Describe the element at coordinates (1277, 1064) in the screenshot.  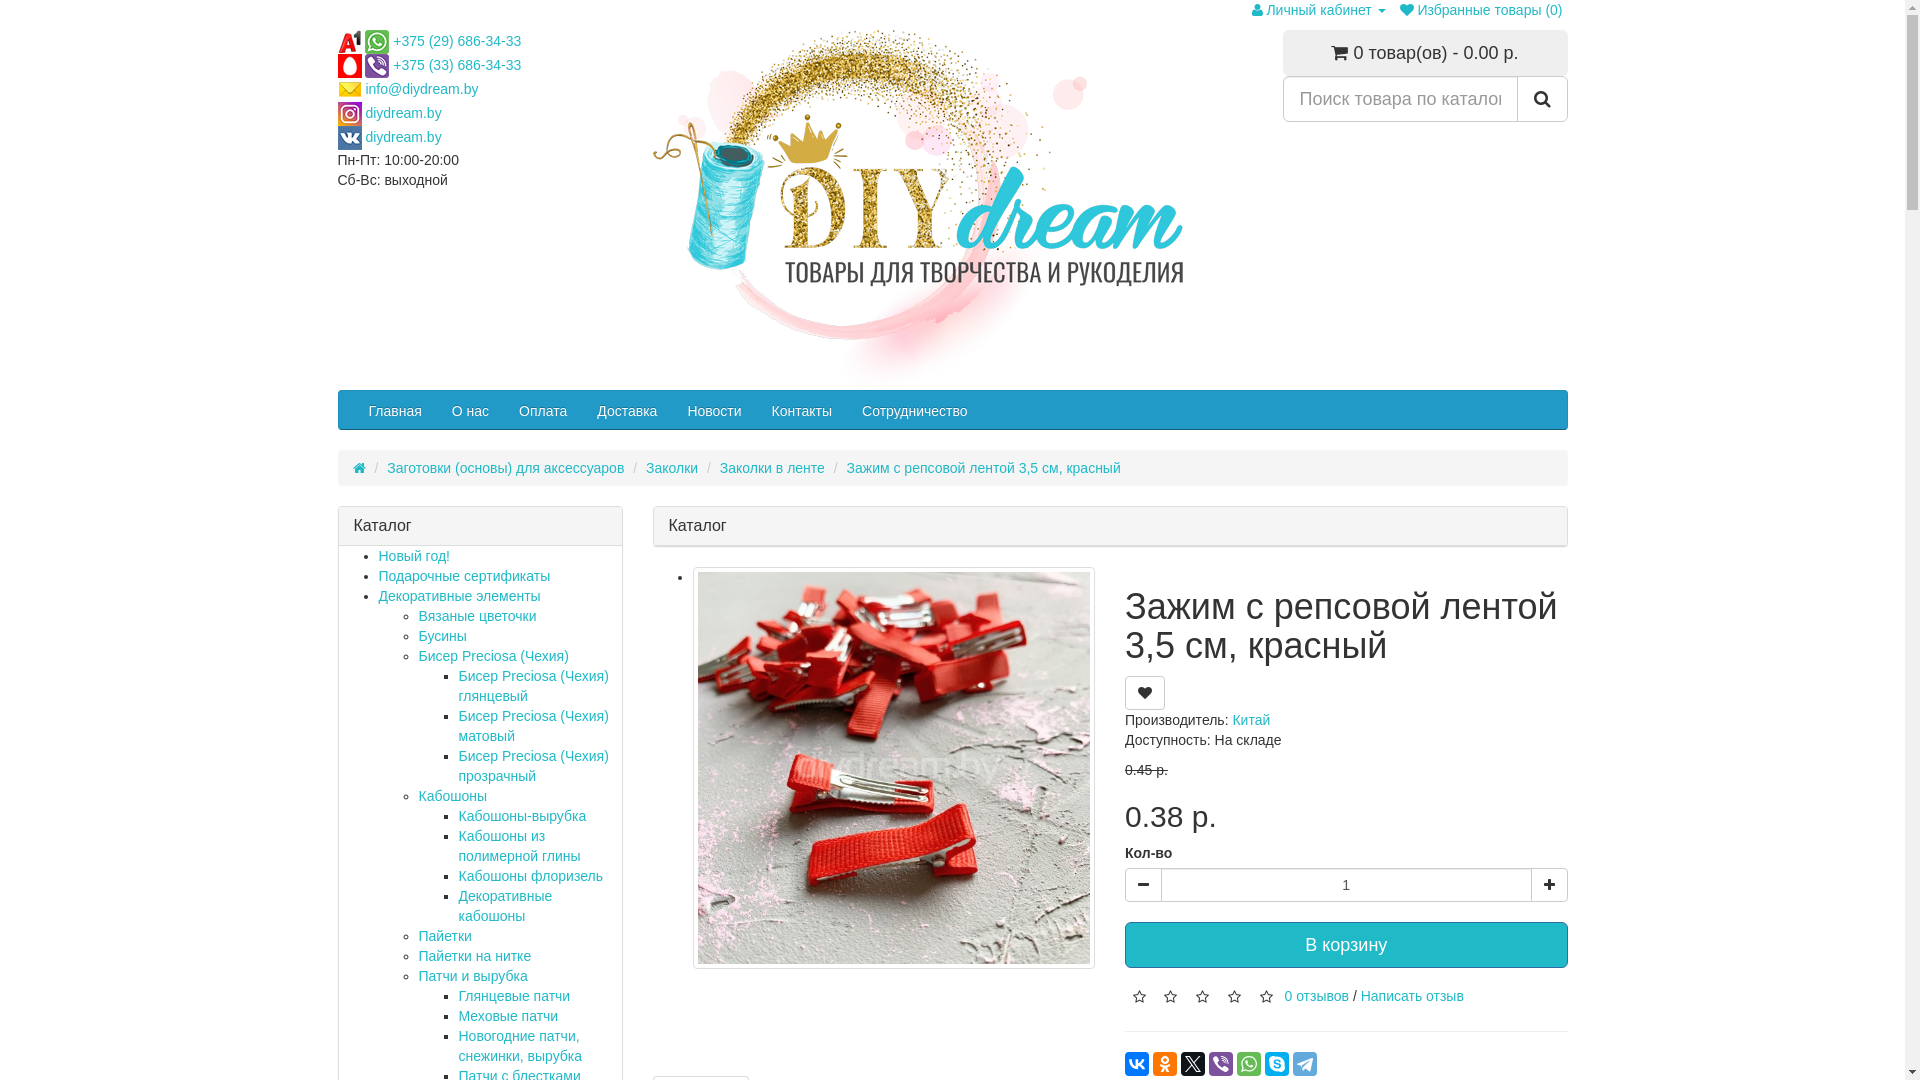
I see `Skype` at that location.